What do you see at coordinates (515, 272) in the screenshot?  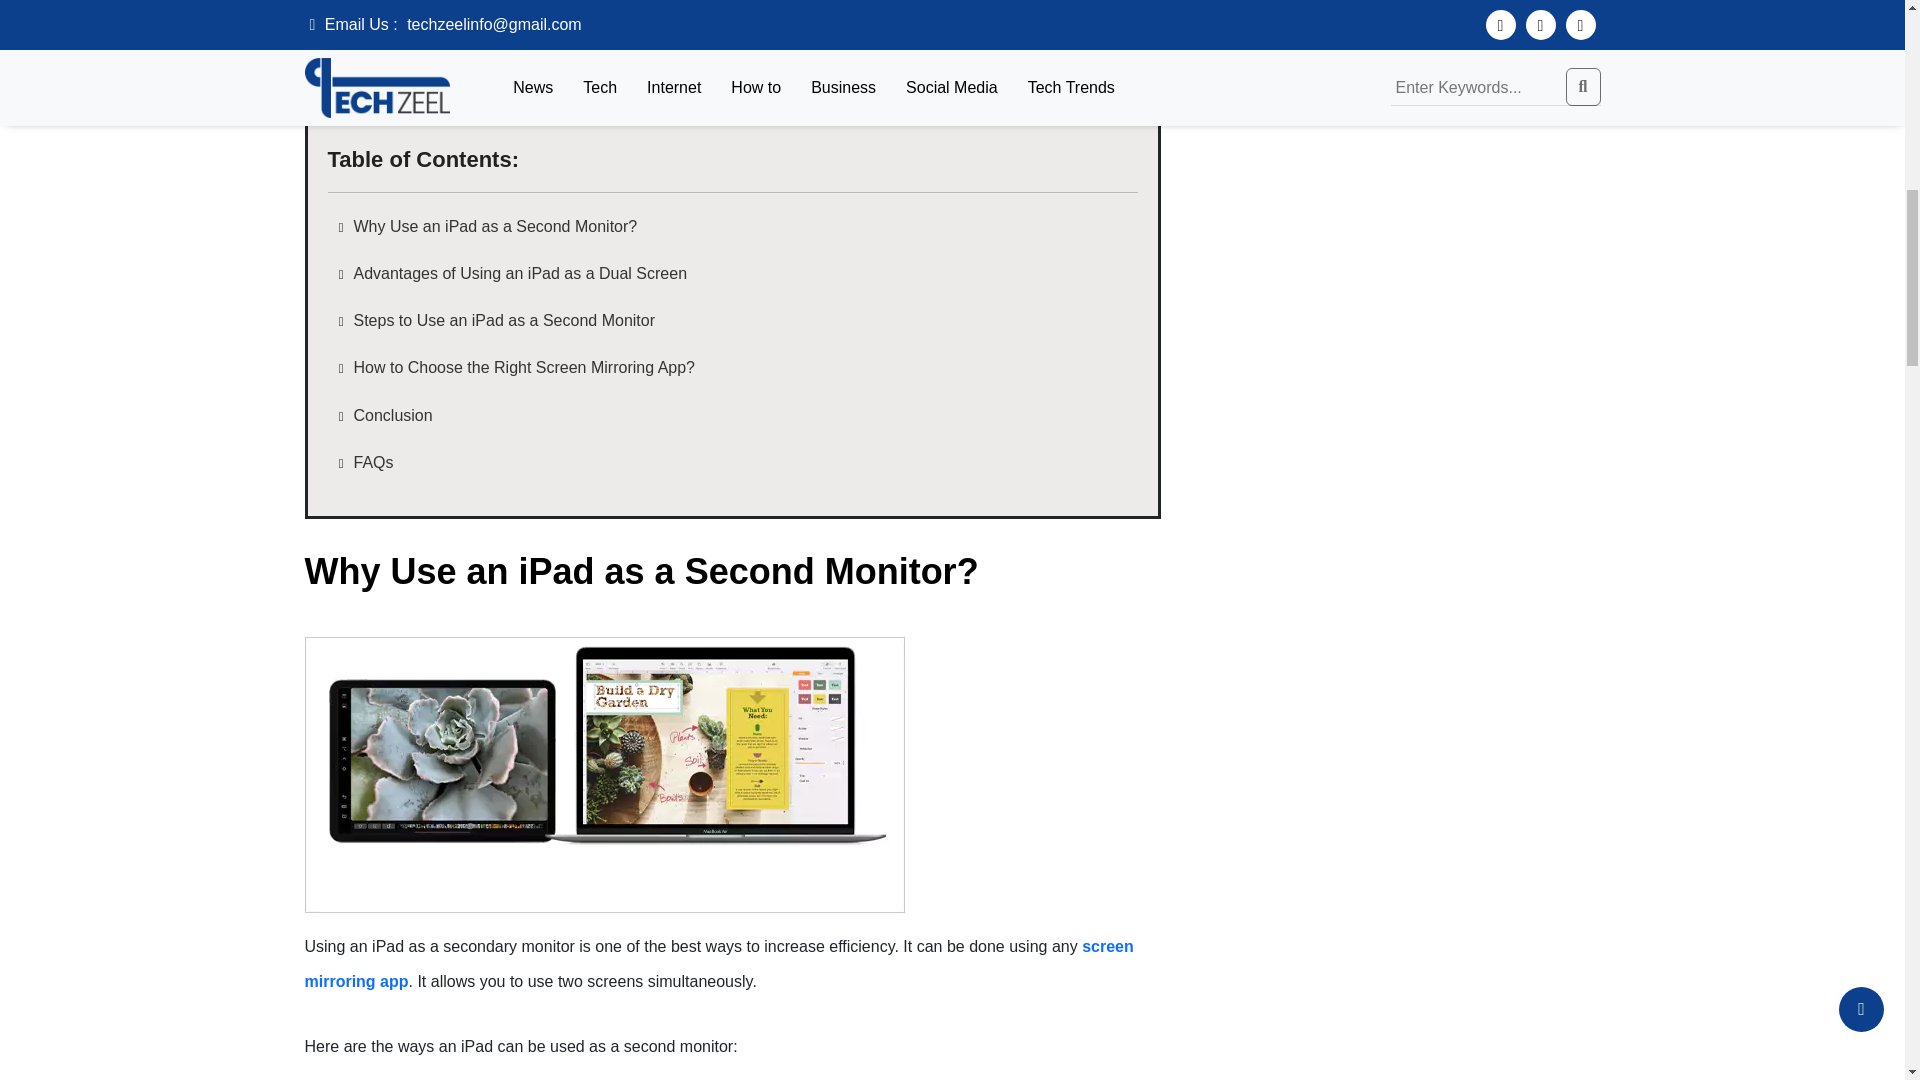 I see `Advantages of Using an iPad as a Dual Screen` at bounding box center [515, 272].